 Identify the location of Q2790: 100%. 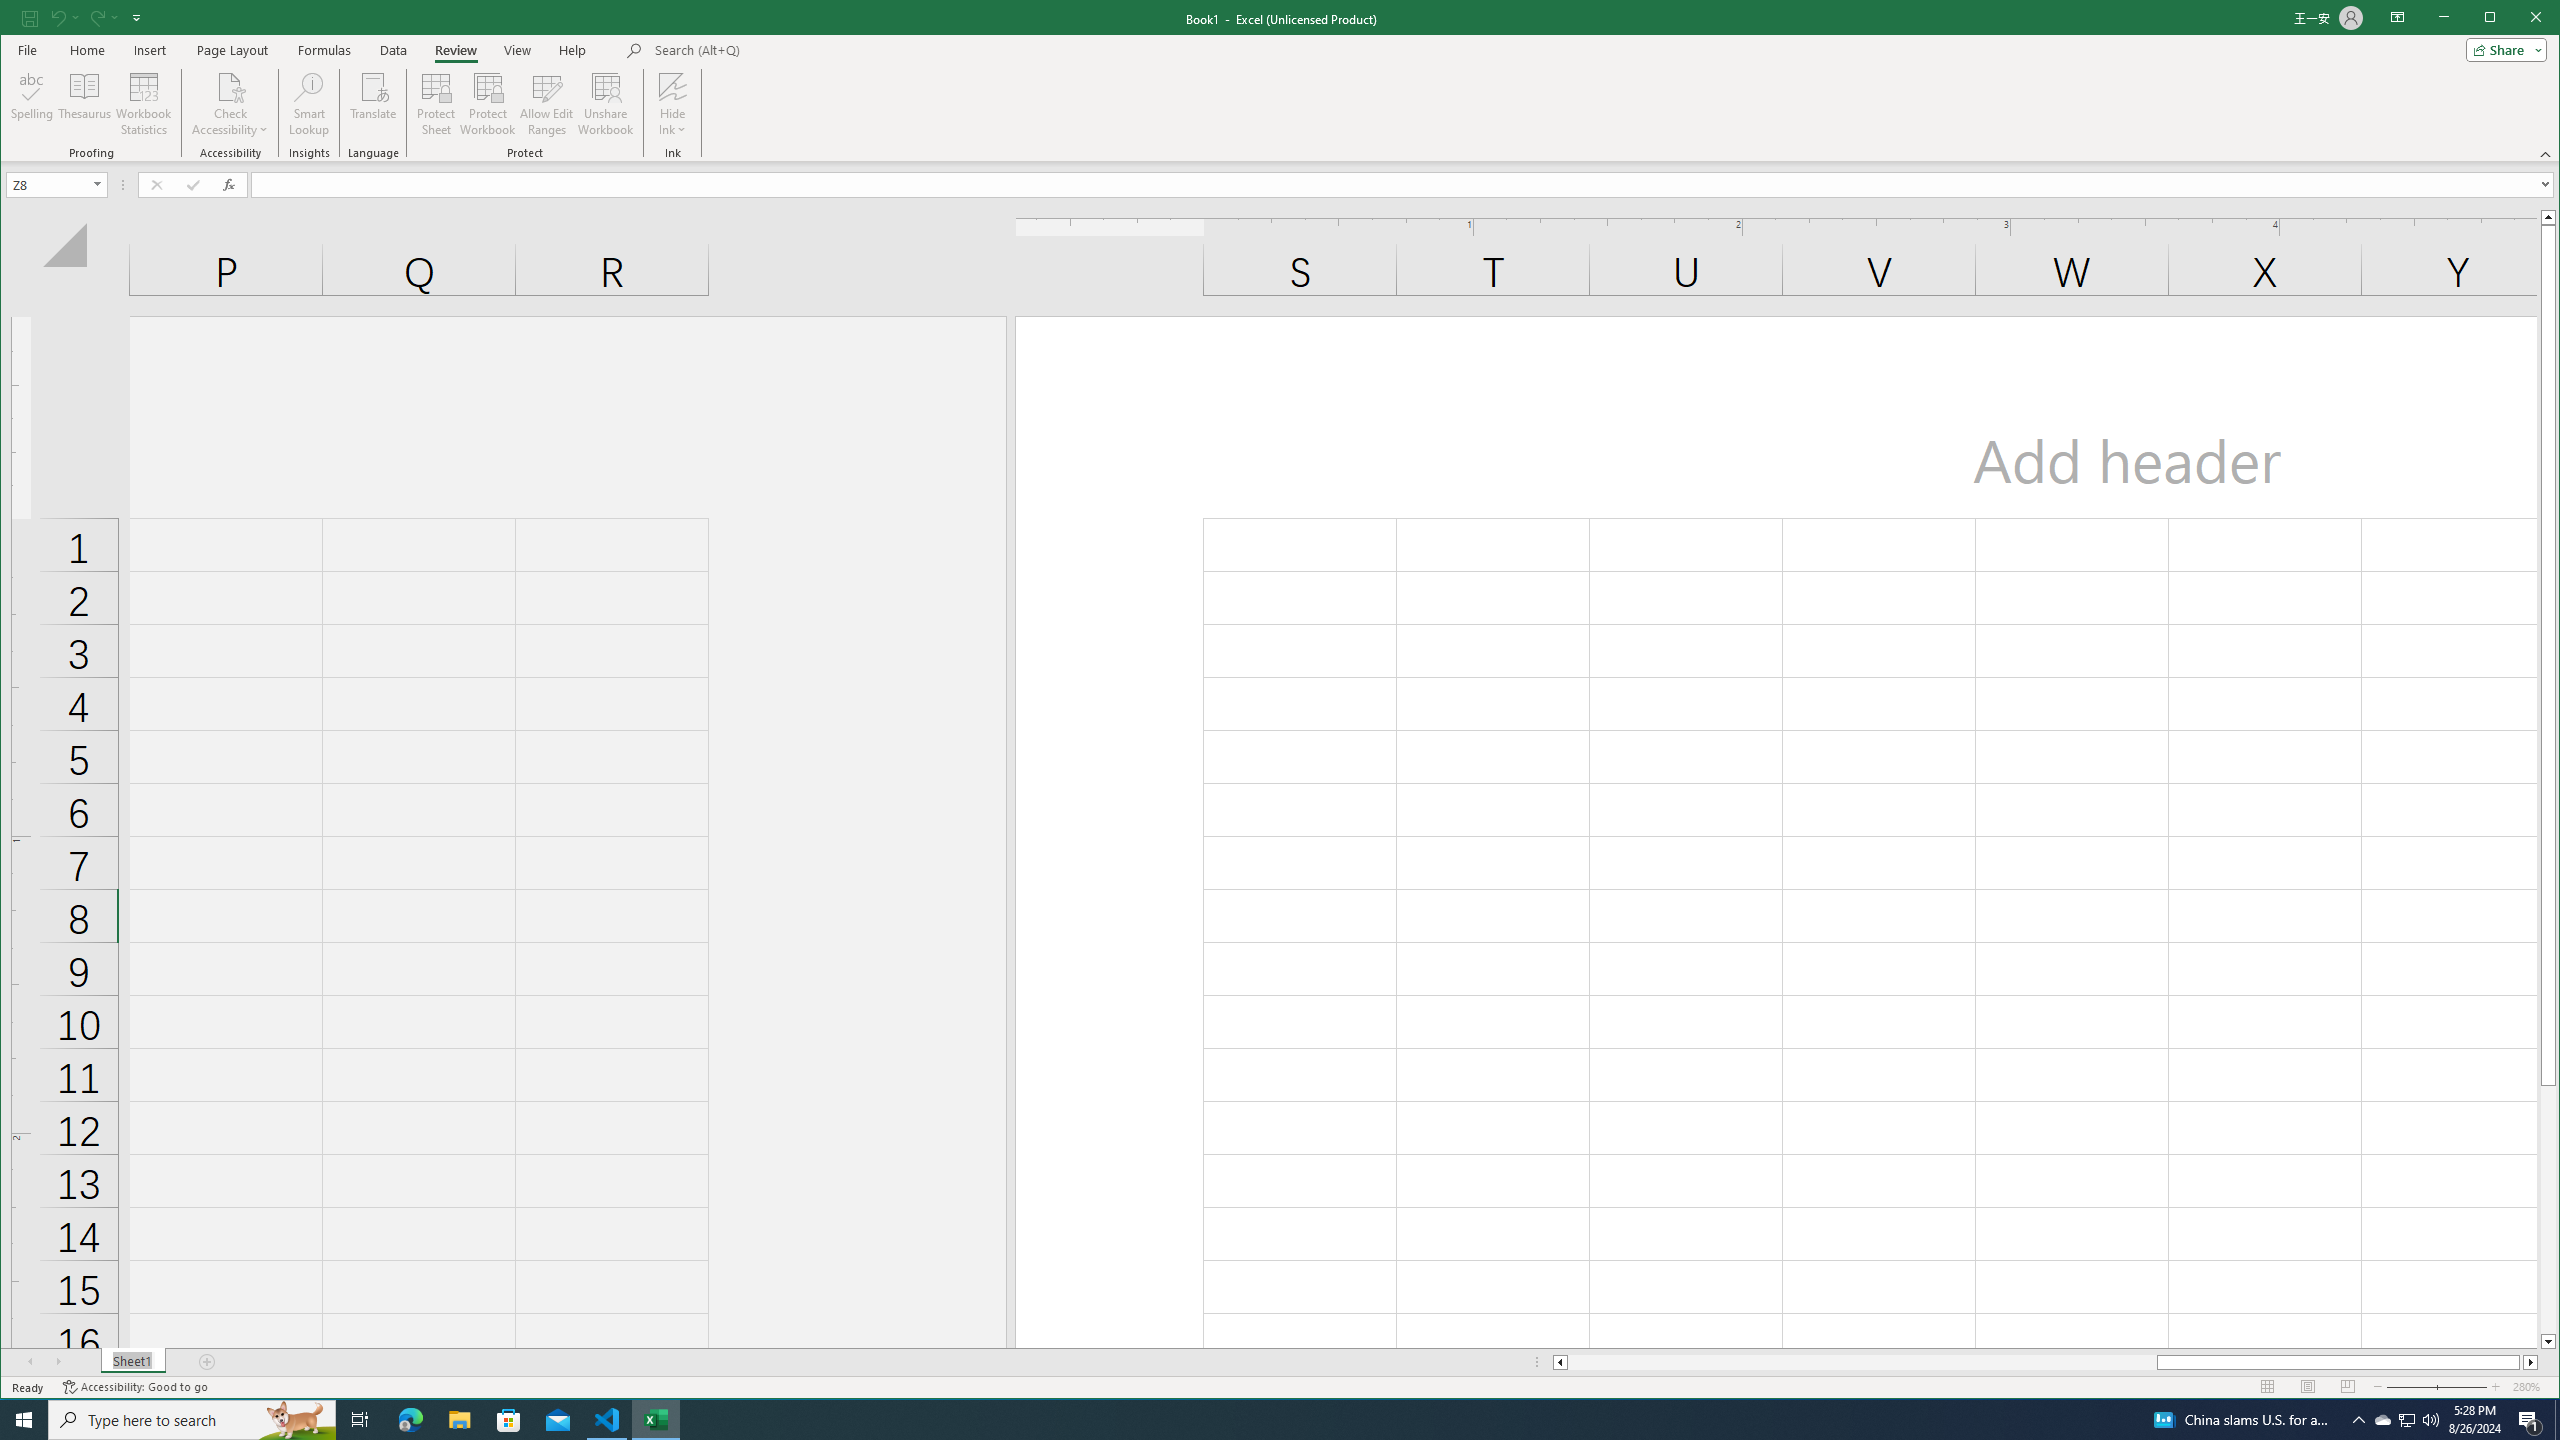
(2430, 1420).